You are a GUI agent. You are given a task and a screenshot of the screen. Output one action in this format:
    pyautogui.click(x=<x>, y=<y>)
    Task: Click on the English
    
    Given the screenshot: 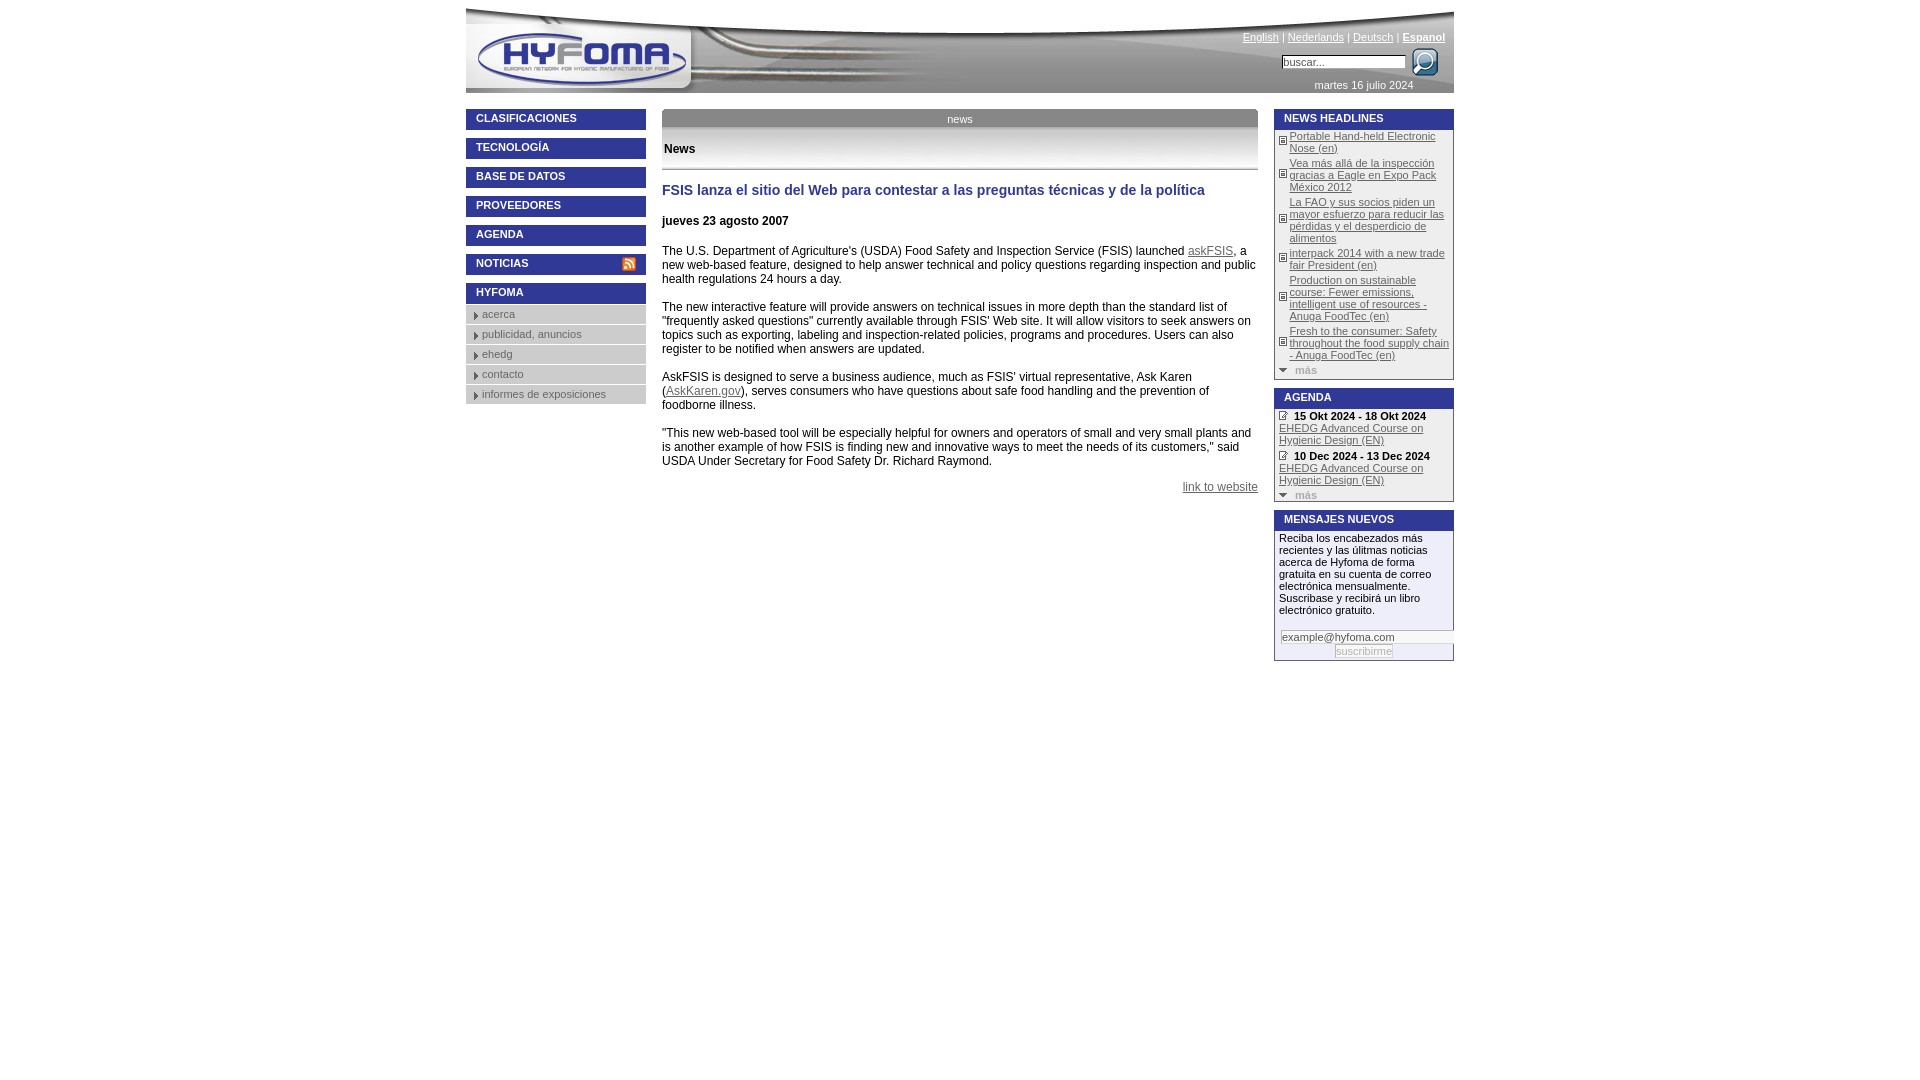 What is the action you would take?
    pyautogui.click(x=1260, y=37)
    